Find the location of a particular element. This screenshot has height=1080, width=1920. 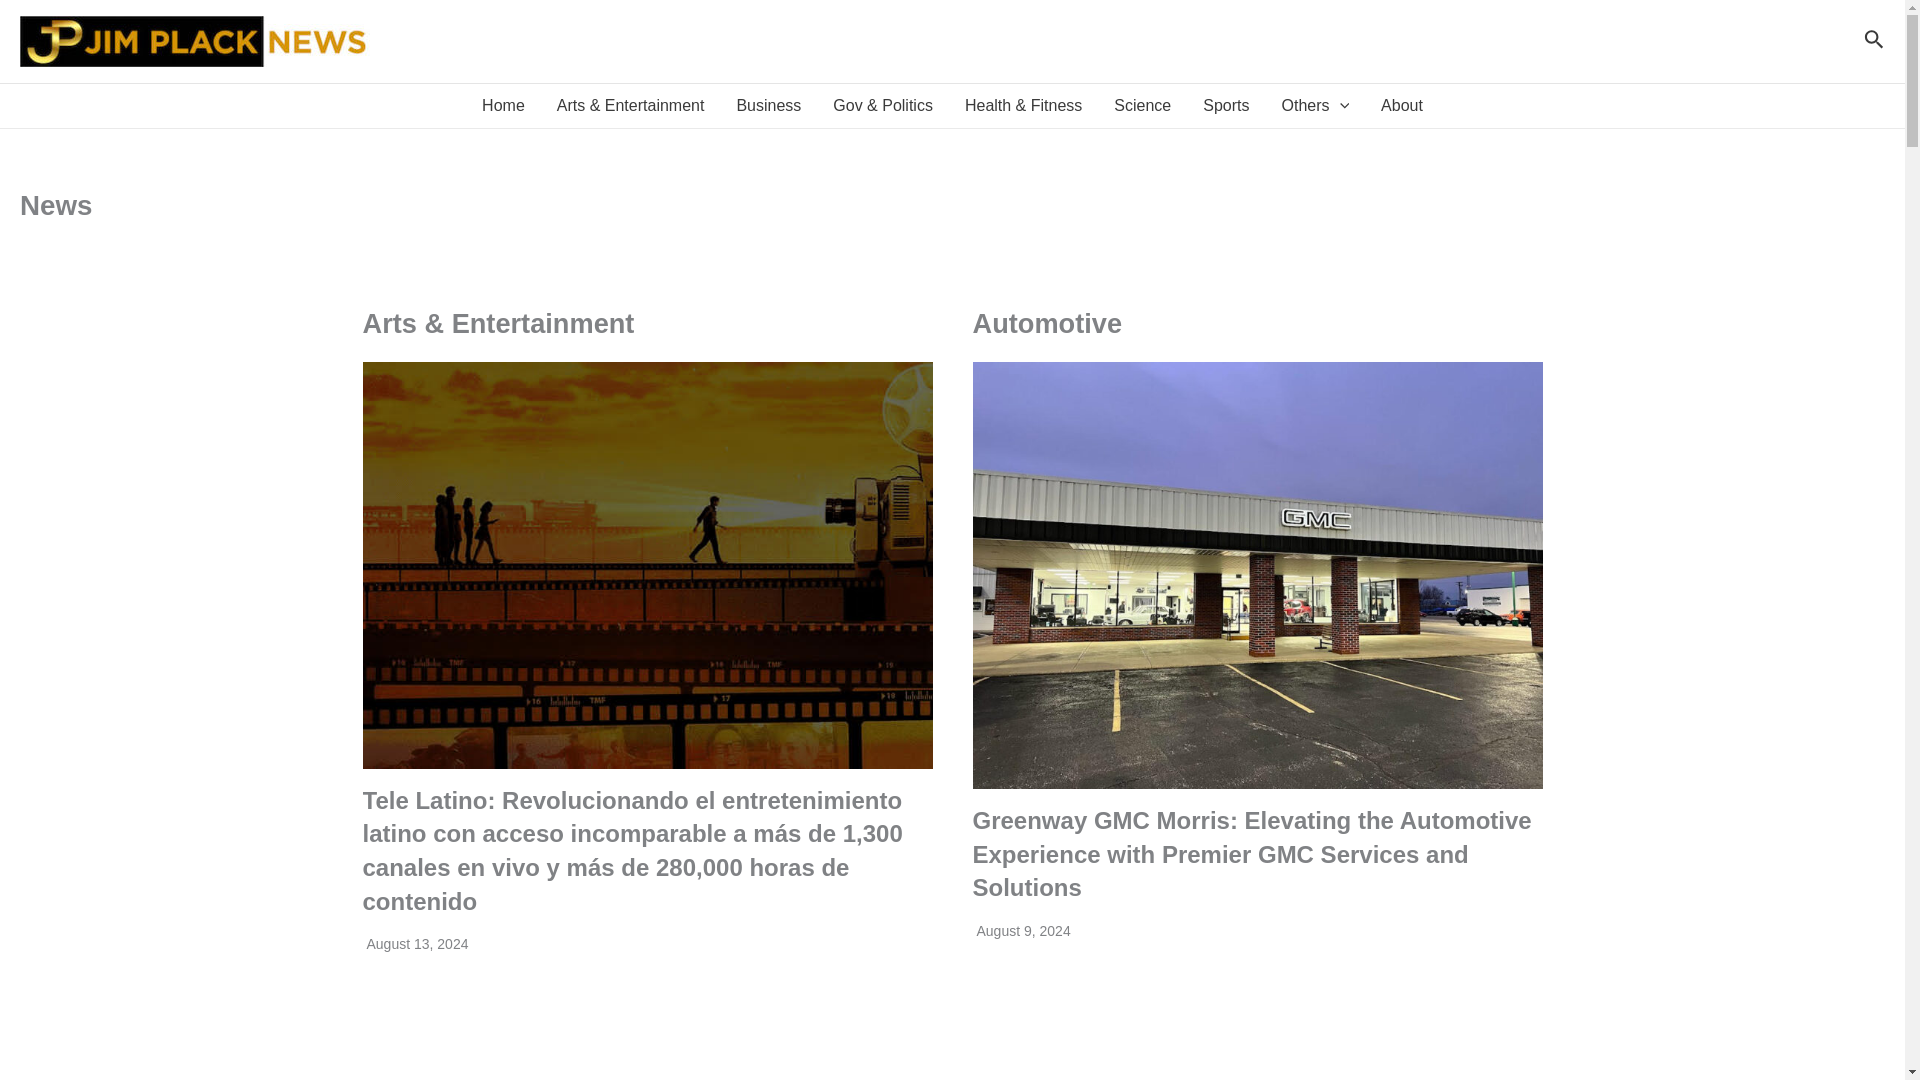

Others is located at coordinates (1315, 106).